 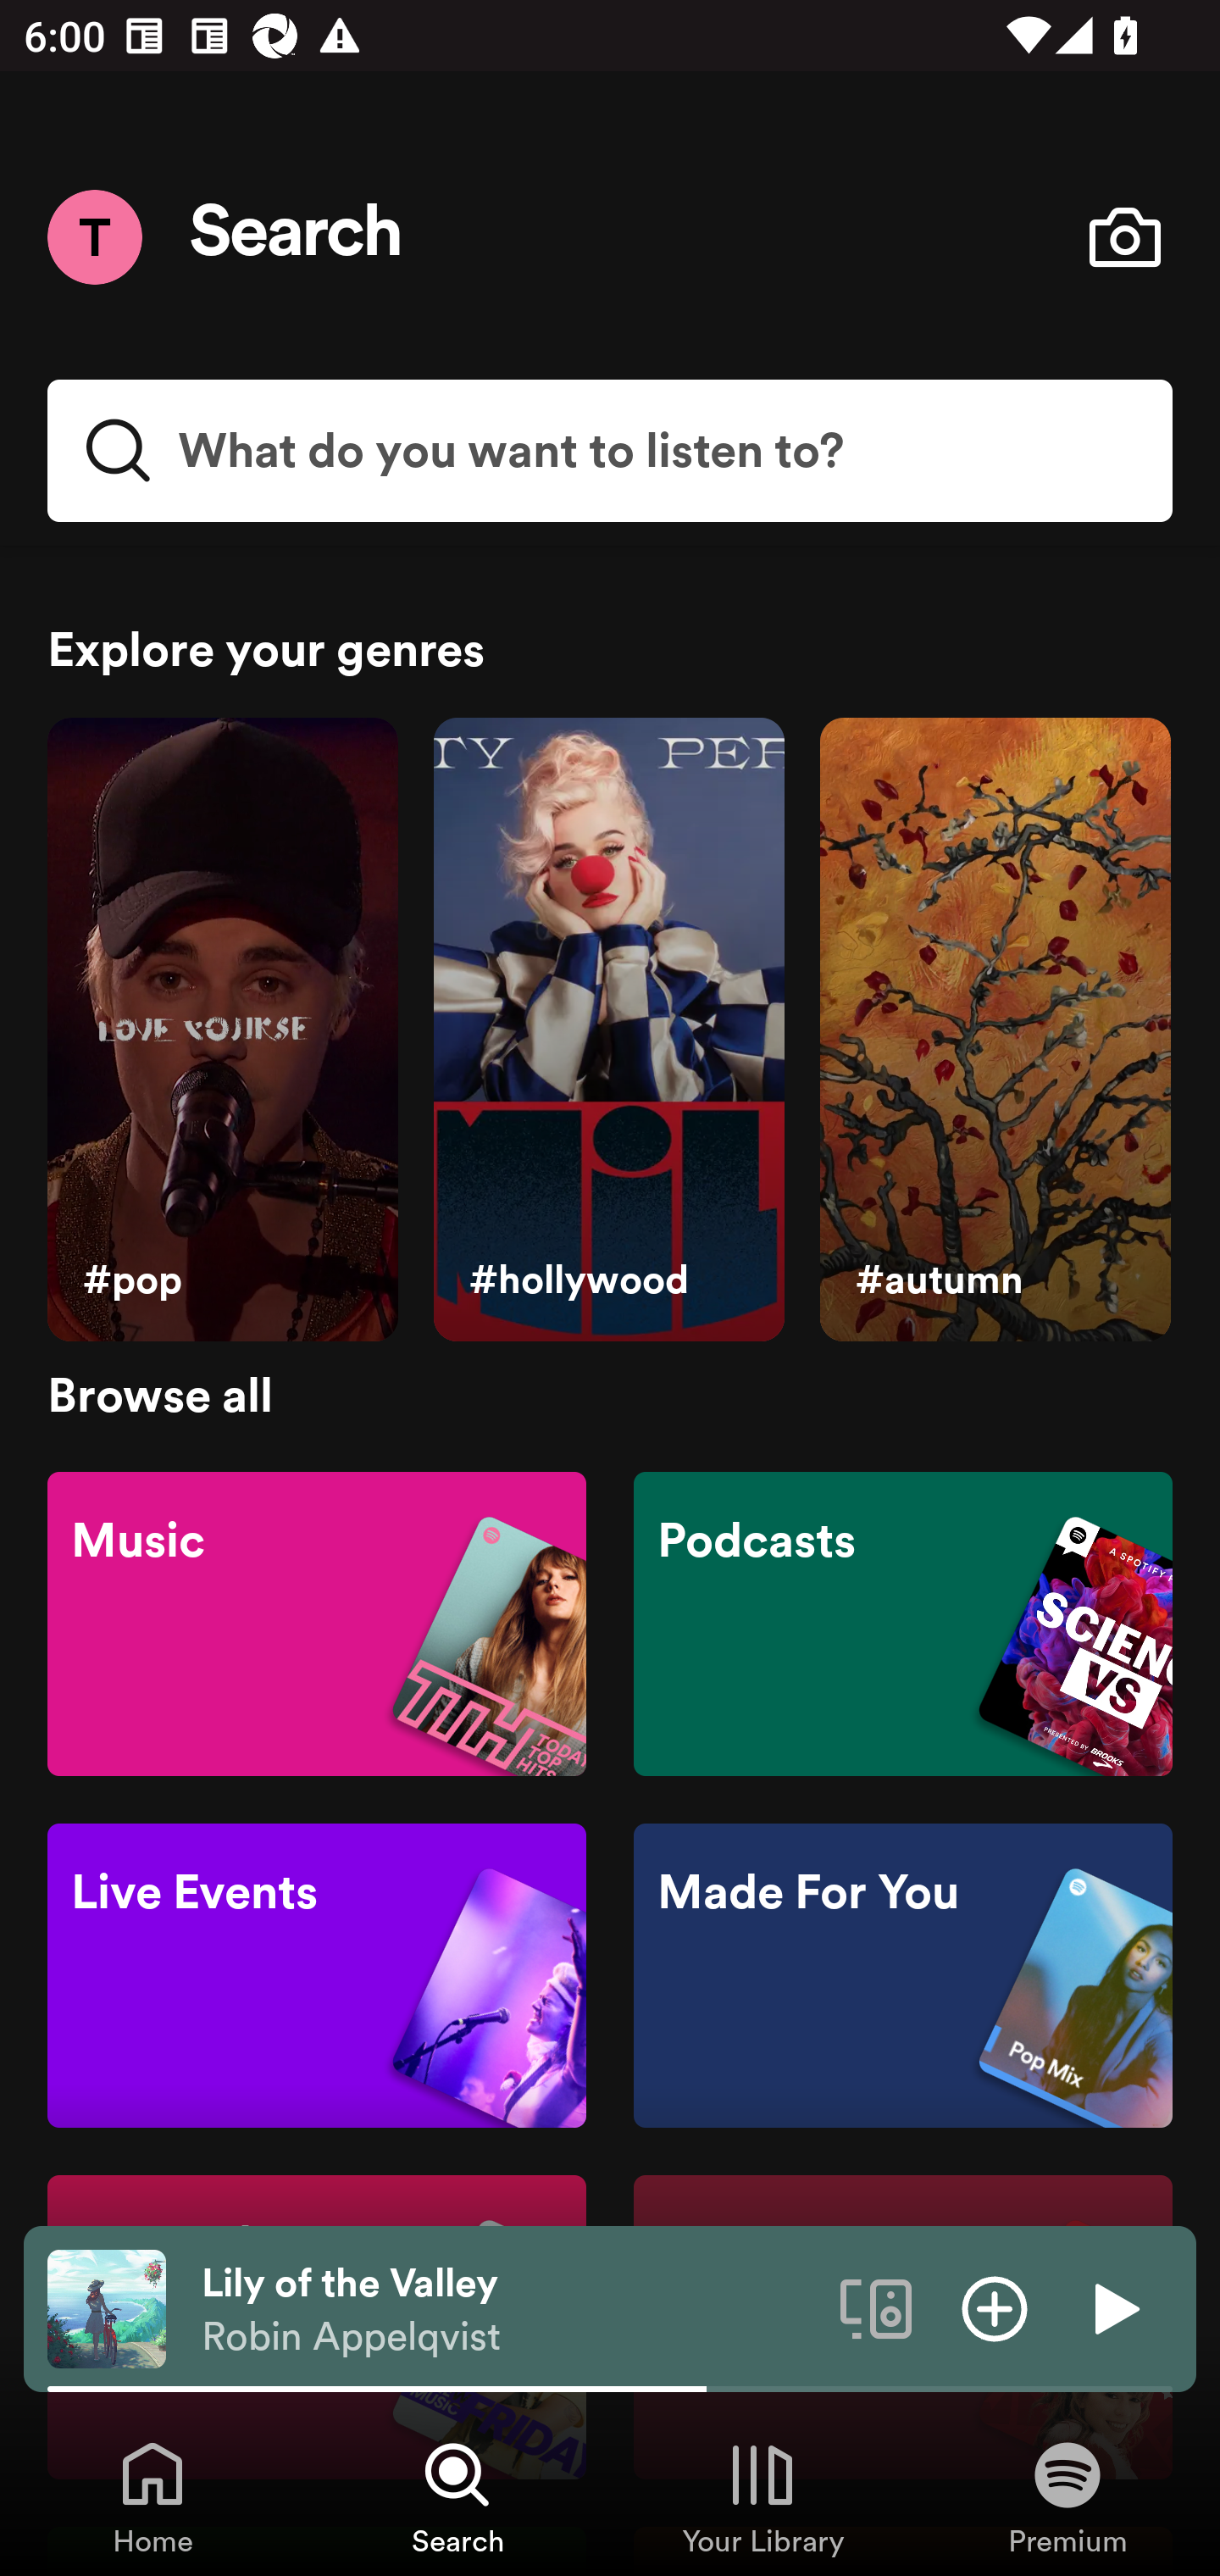 What do you see at coordinates (902, 1976) in the screenshot?
I see `Made For You` at bounding box center [902, 1976].